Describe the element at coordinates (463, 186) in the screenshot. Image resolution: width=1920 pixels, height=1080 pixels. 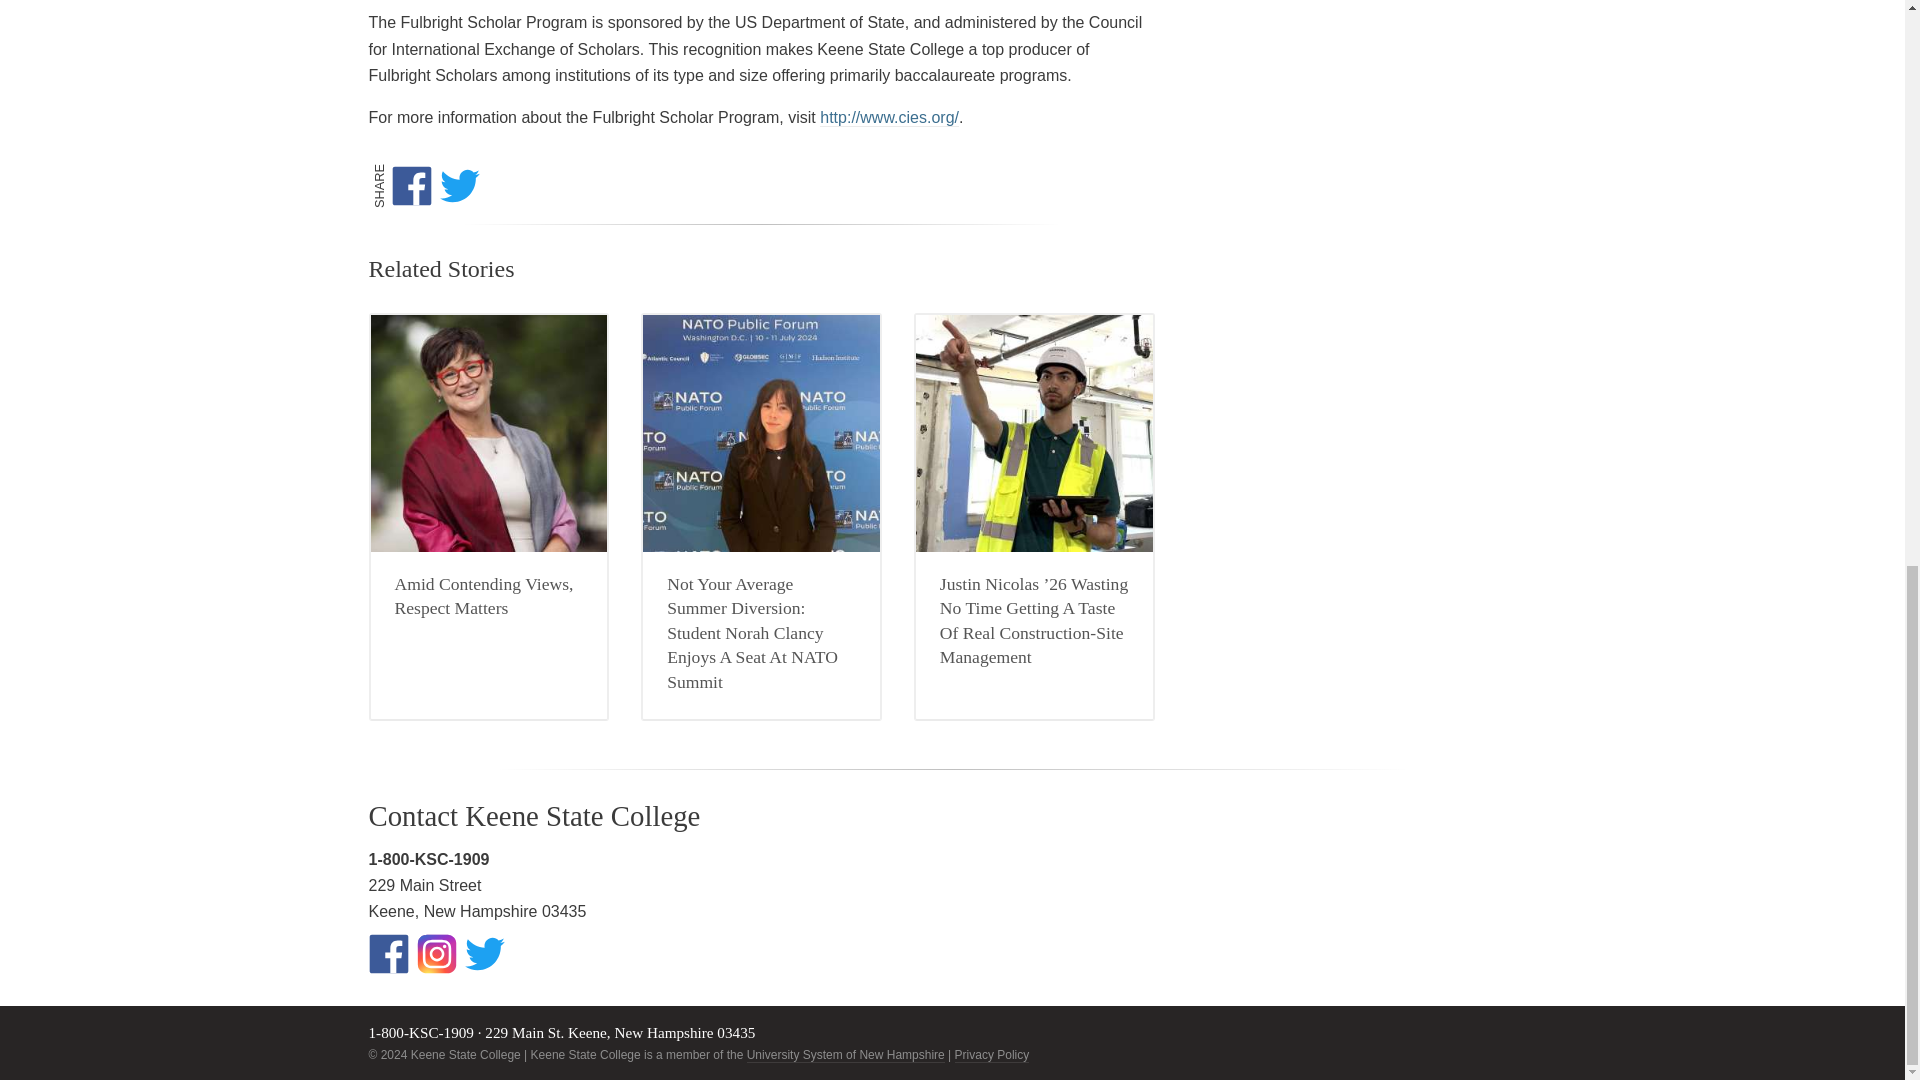
I see `Share this story on Twitter.` at that location.